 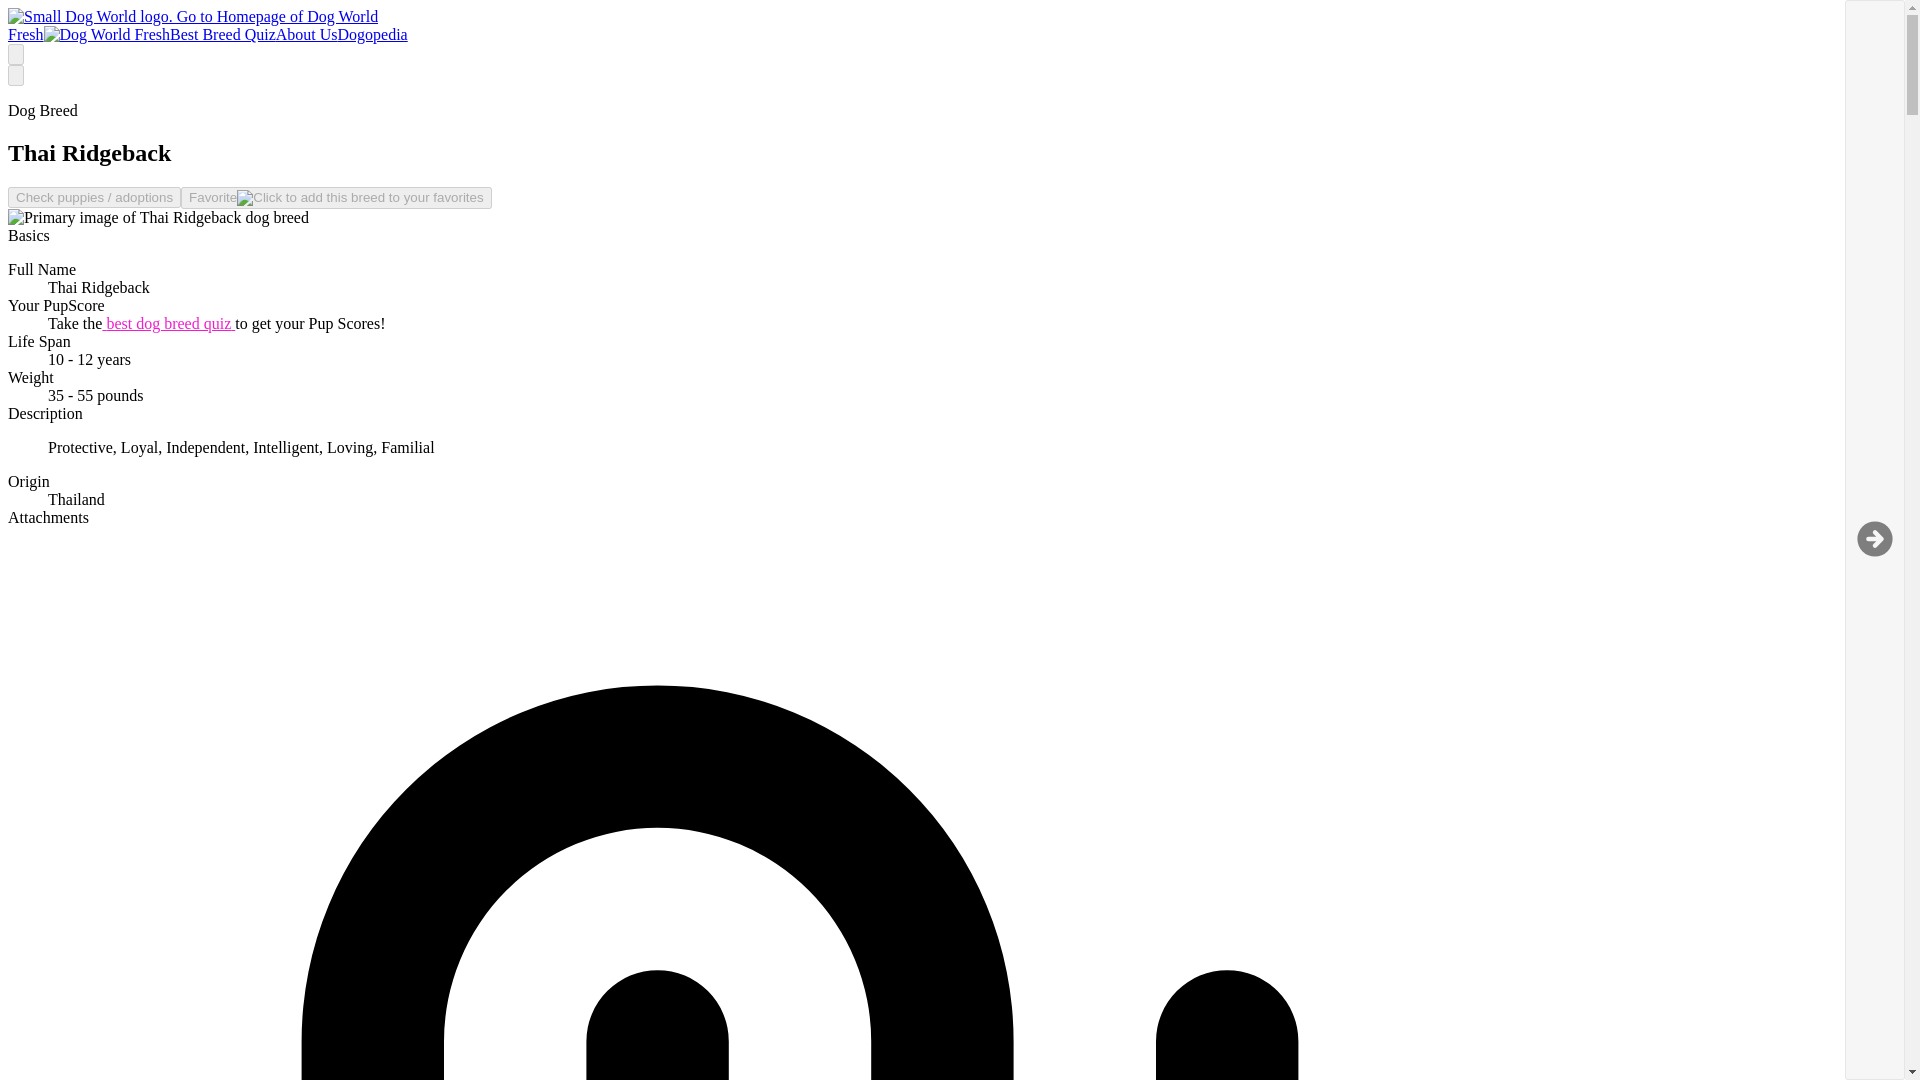 I want to click on Dogopedia, so click(x=372, y=34).